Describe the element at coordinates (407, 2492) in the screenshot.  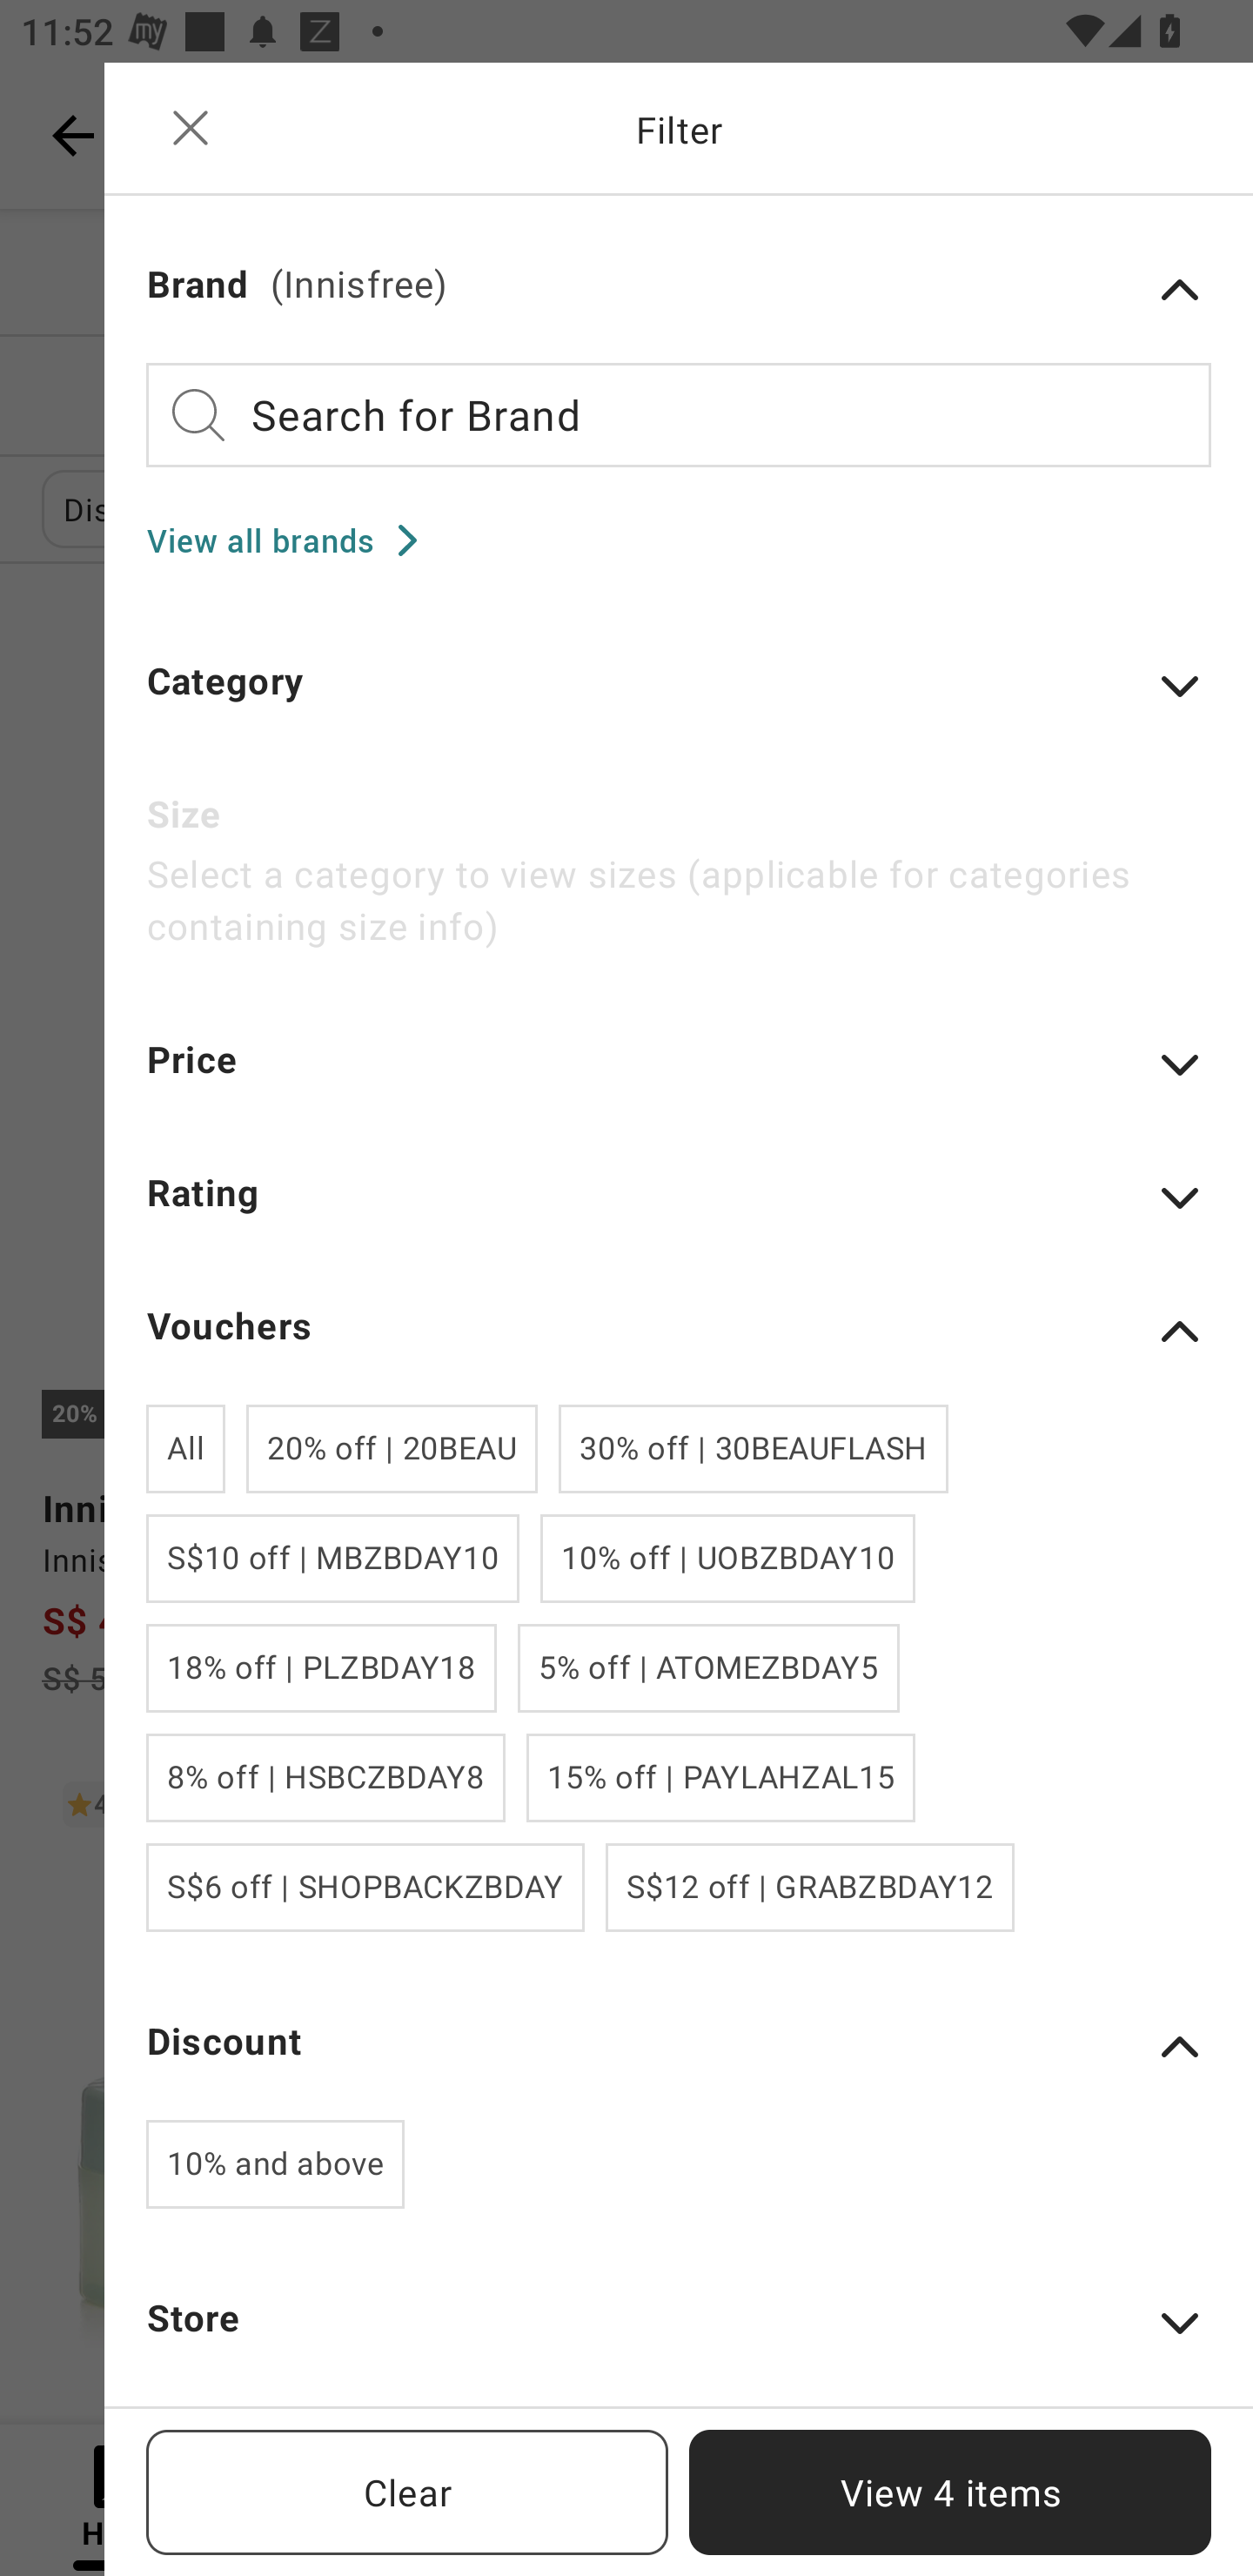
I see `Clear` at that location.